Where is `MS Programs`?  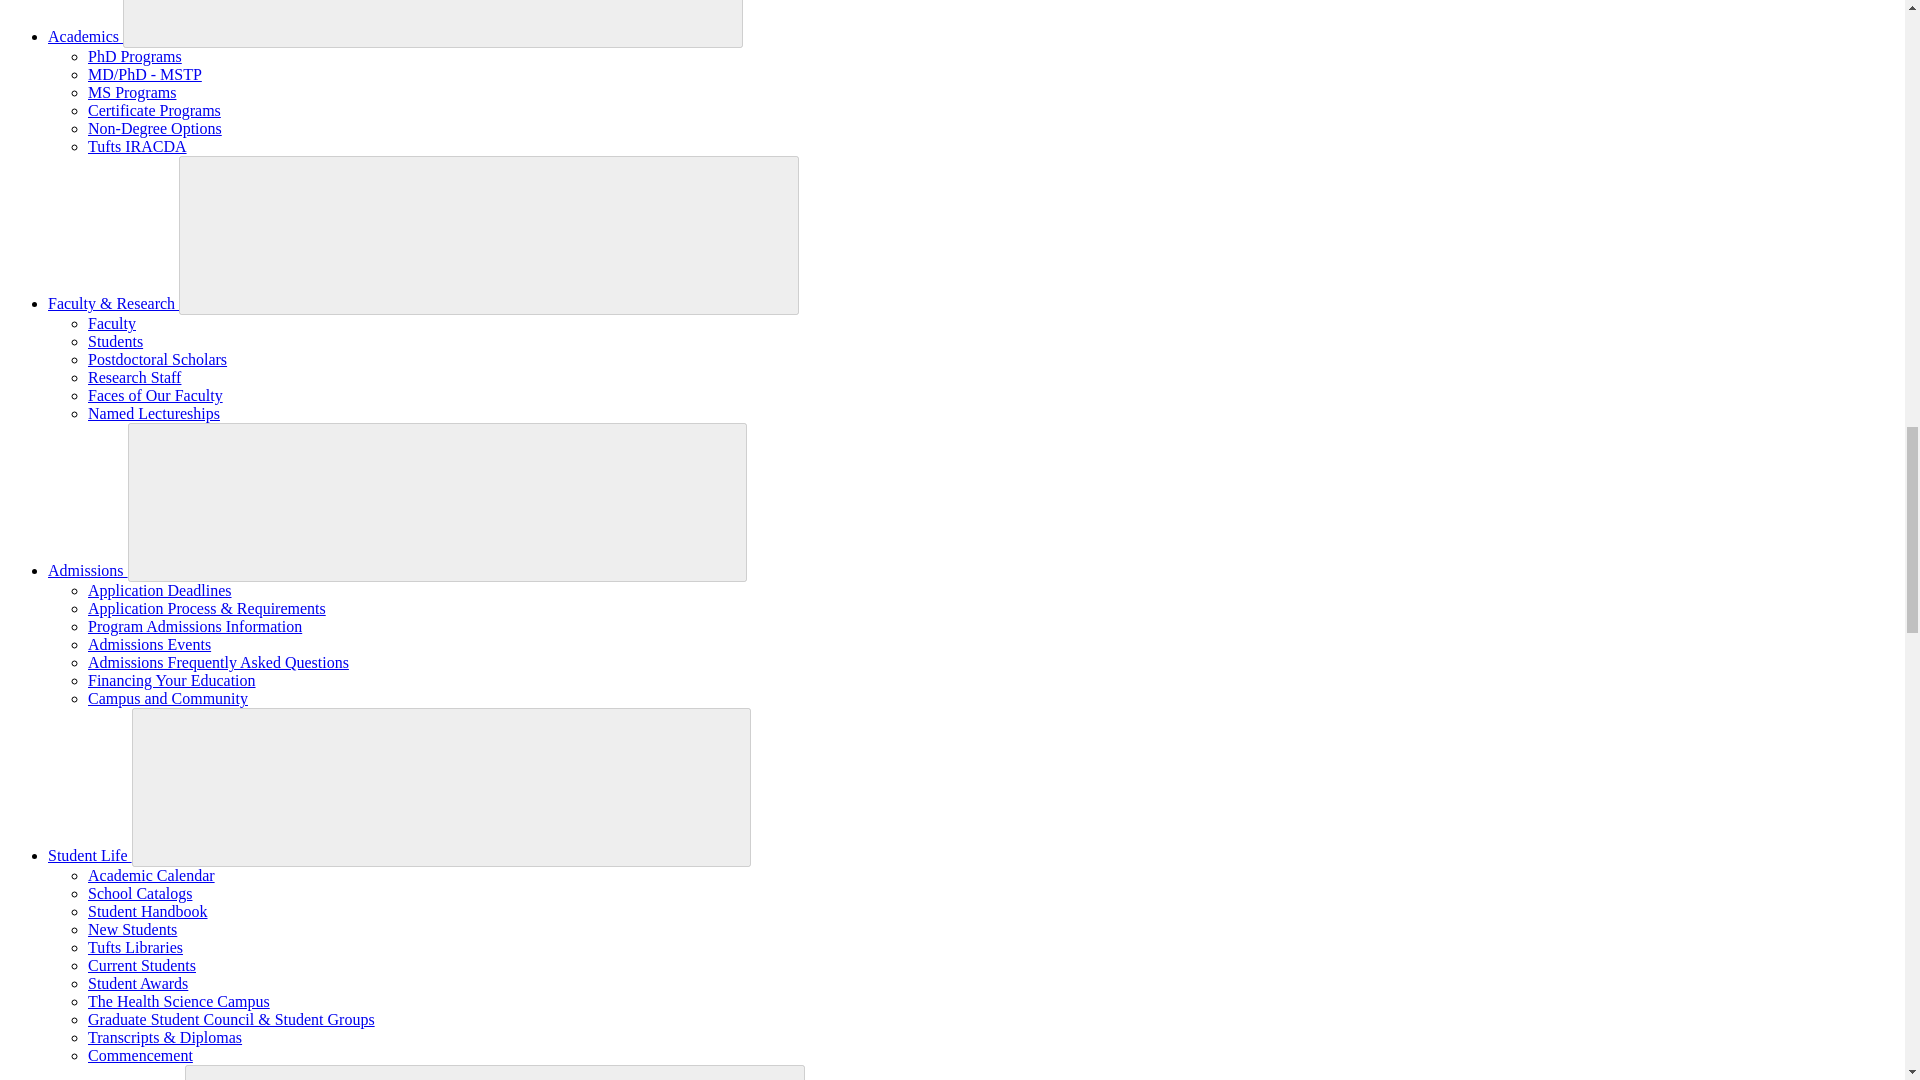
MS Programs is located at coordinates (132, 92).